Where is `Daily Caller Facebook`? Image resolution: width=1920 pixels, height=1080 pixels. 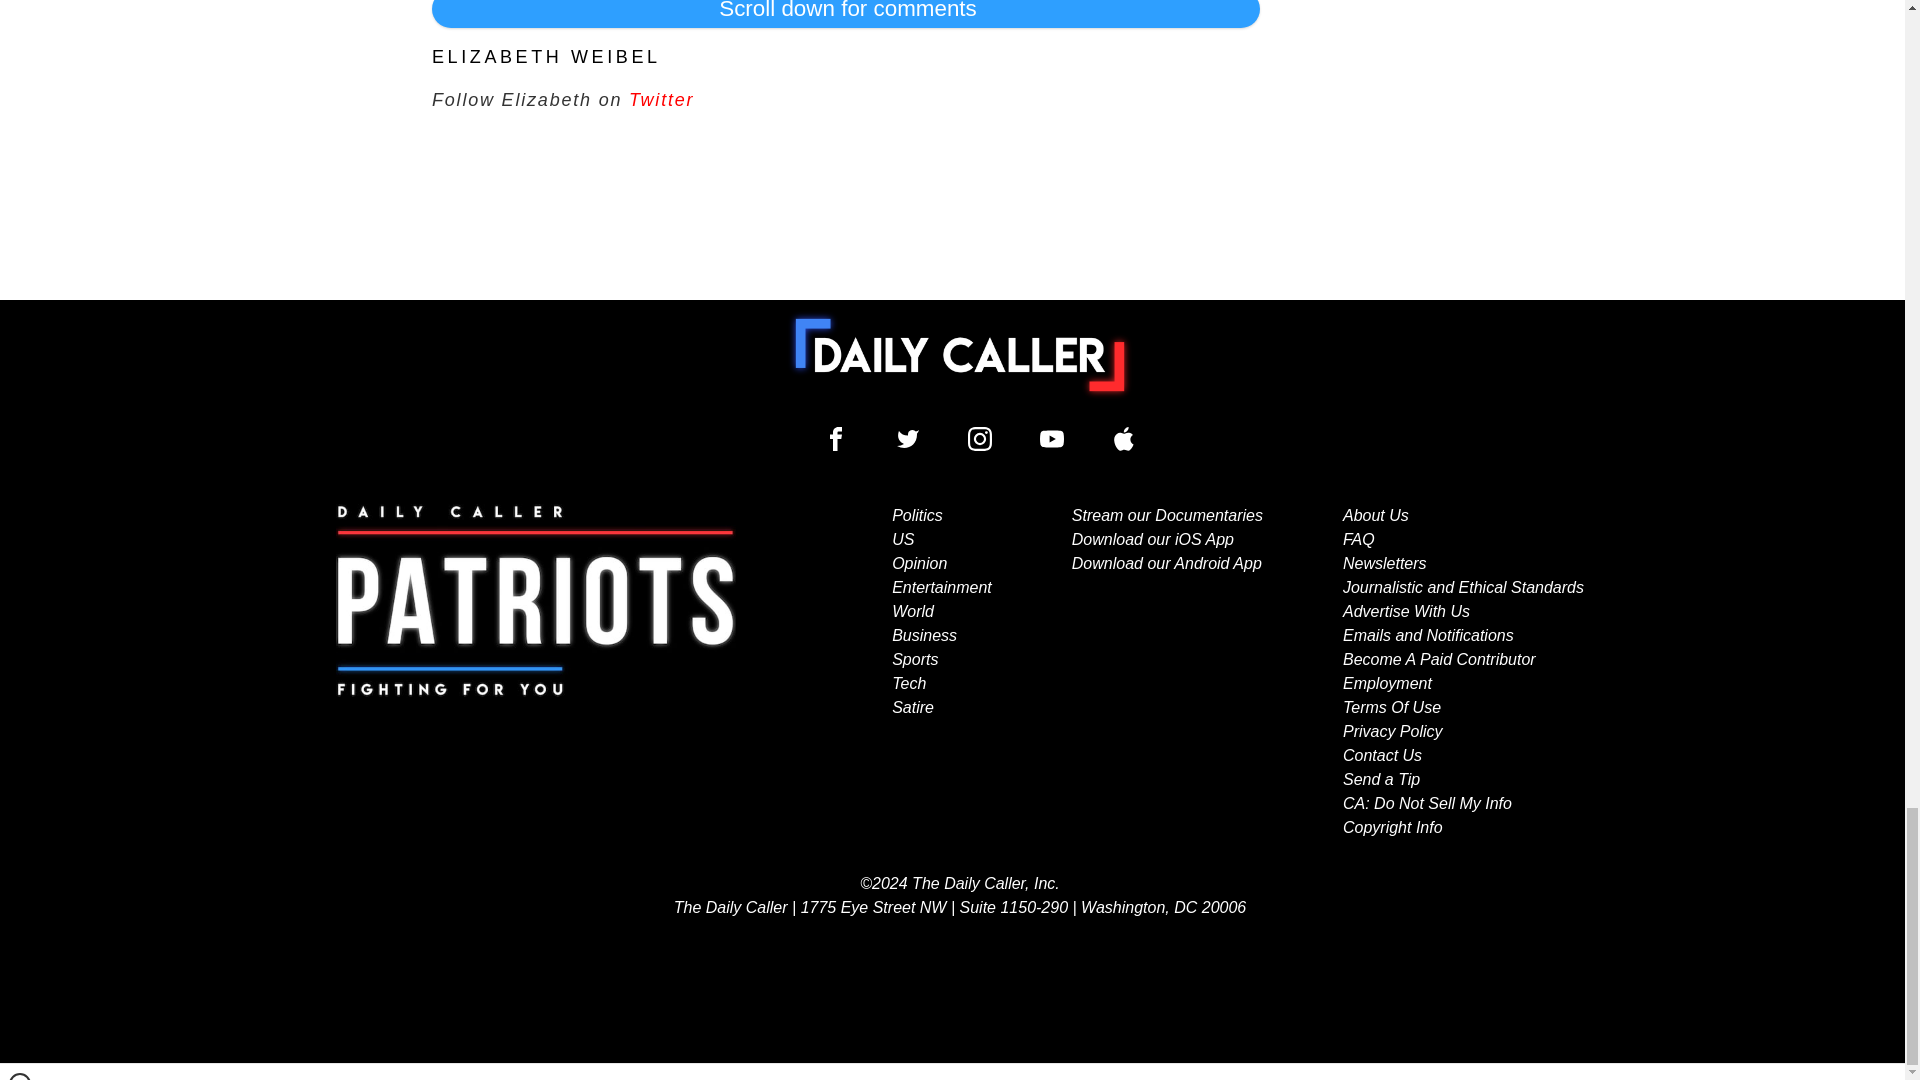
Daily Caller Facebook is located at coordinates (836, 438).